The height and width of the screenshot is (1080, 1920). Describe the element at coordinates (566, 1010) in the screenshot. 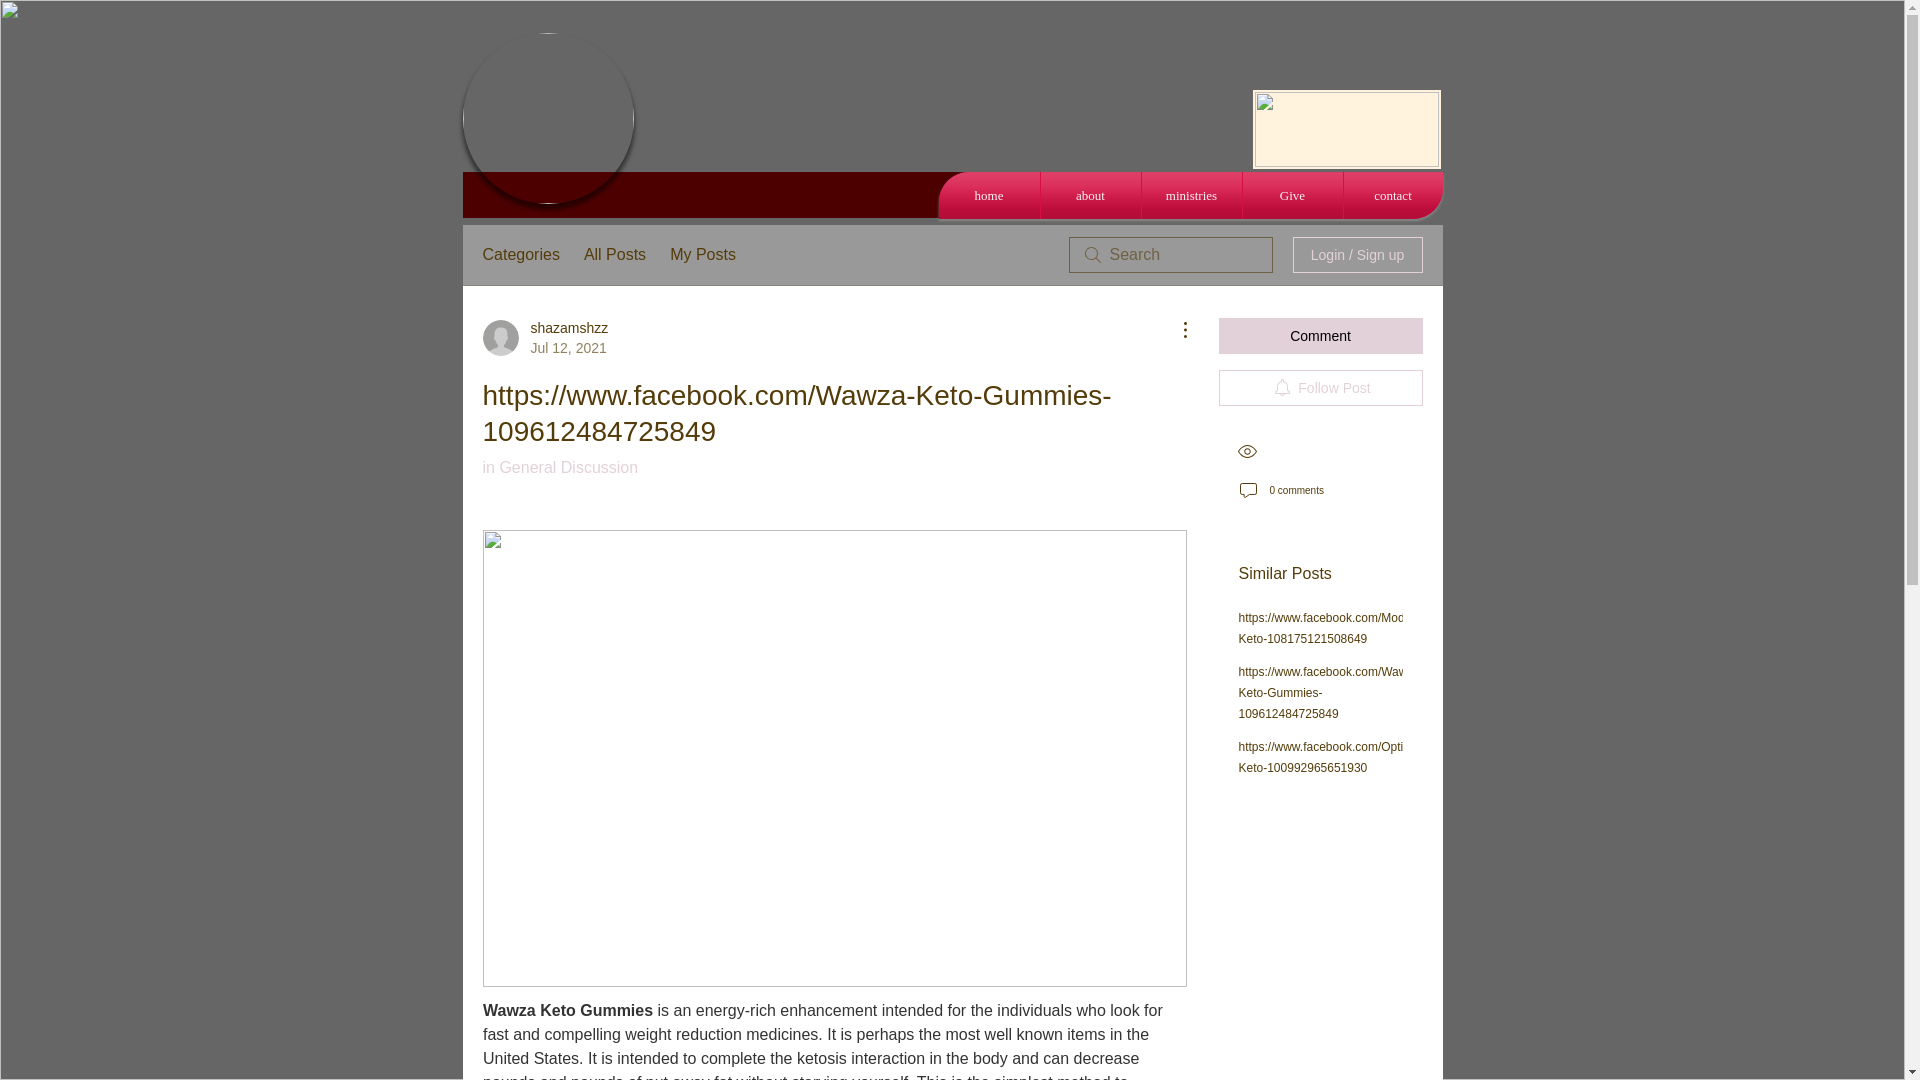

I see `Wawza Keto Gummies` at that location.